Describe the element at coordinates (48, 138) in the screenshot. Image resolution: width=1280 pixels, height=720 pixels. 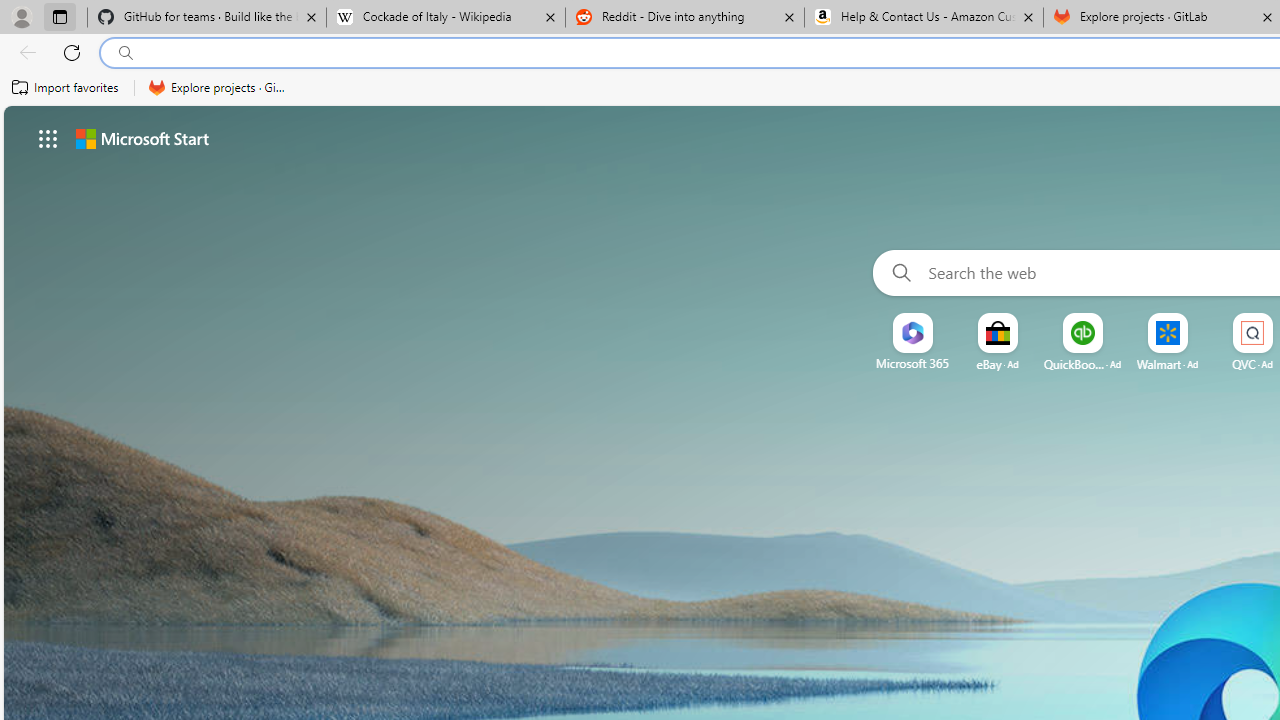
I see `App launcher` at that location.